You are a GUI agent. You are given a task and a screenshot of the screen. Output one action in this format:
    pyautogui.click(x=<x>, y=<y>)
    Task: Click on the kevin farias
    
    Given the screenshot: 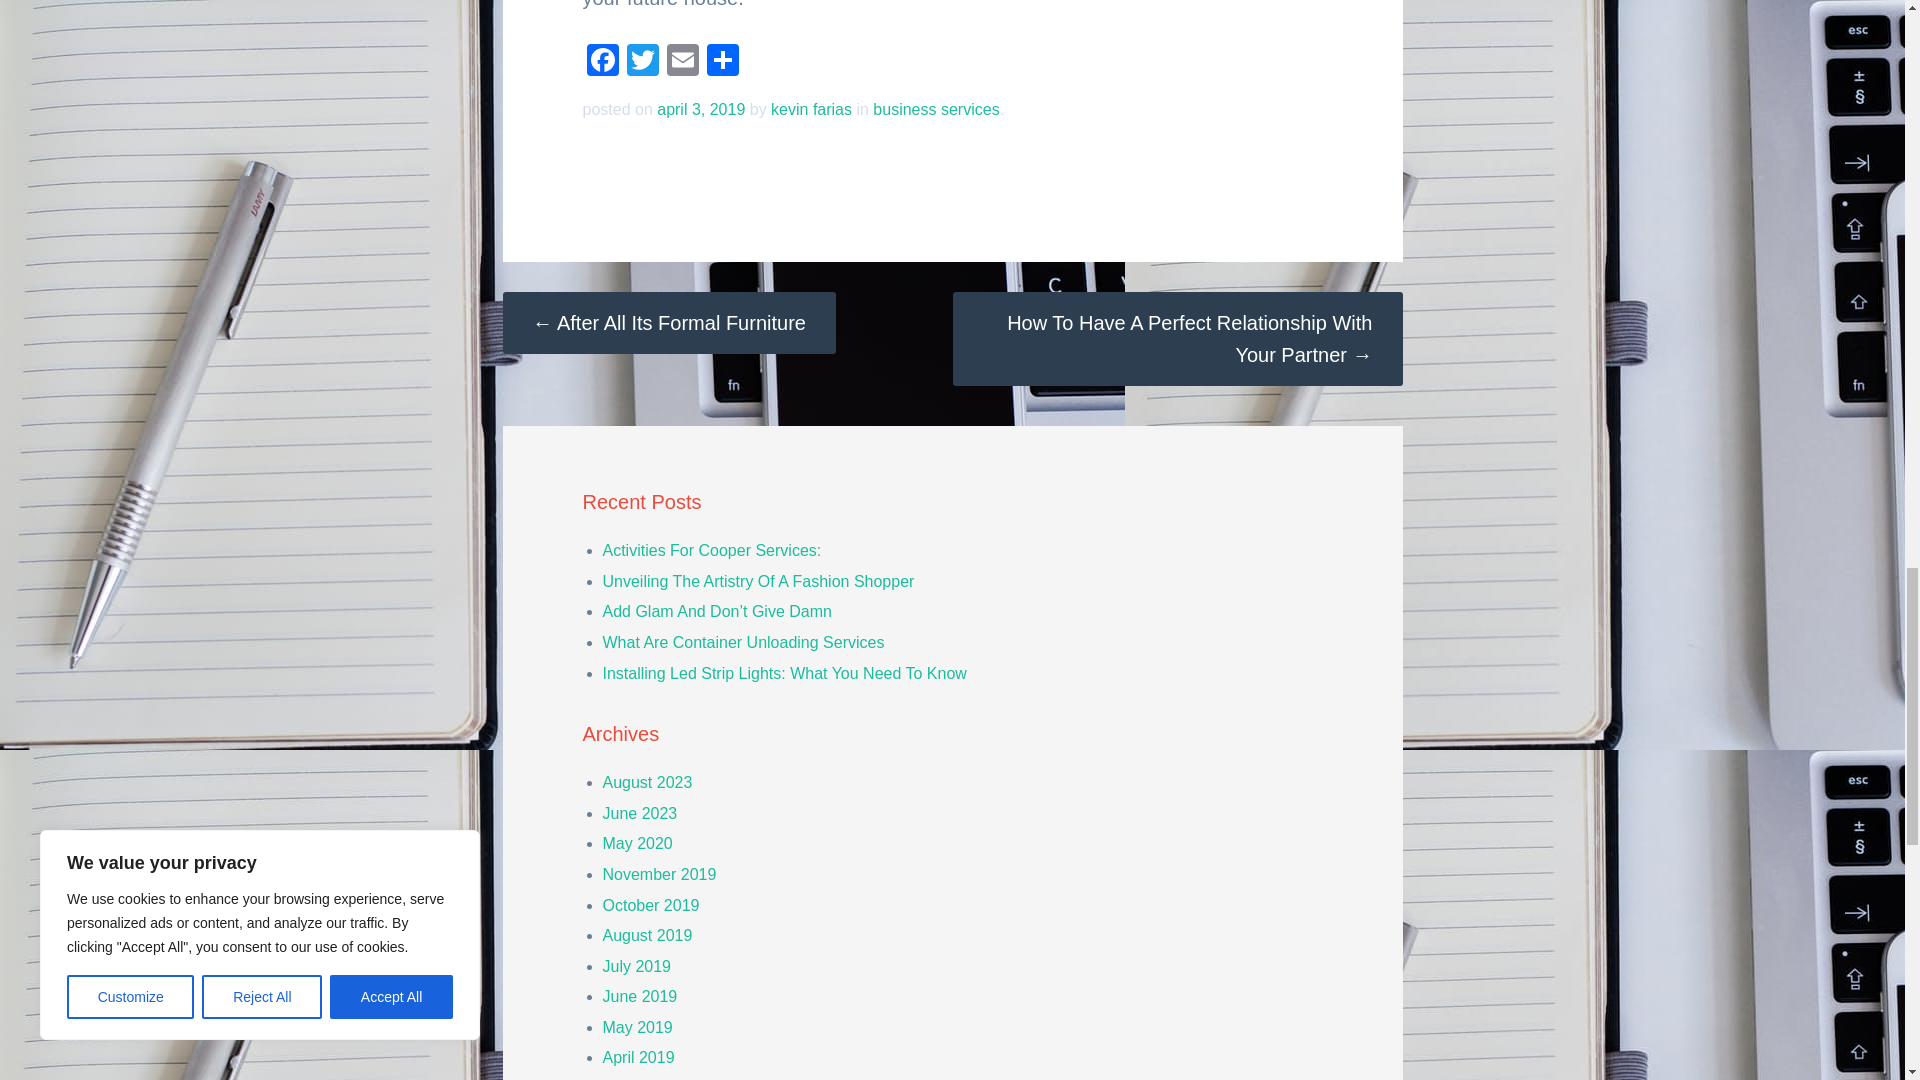 What is the action you would take?
    pyautogui.click(x=812, y=109)
    